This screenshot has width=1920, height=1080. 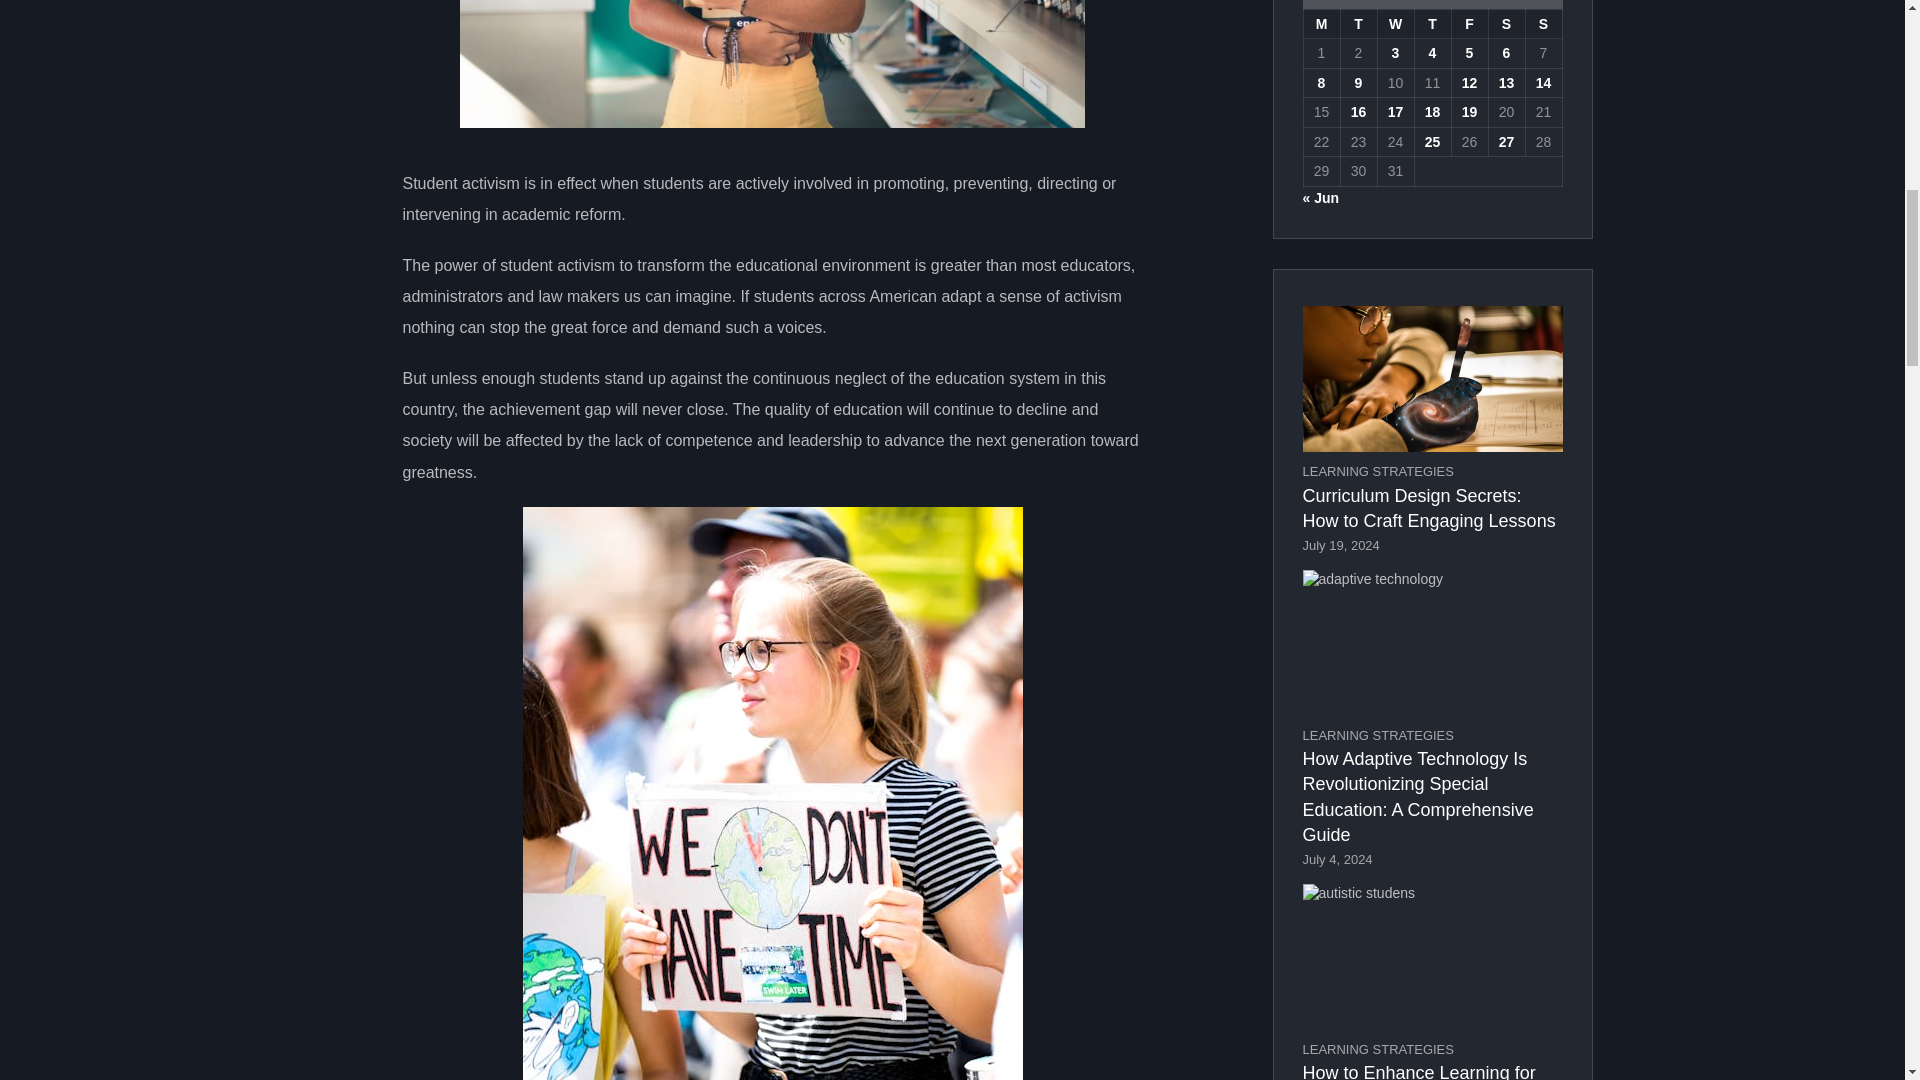 What do you see at coordinates (1506, 23) in the screenshot?
I see `Saturday` at bounding box center [1506, 23].